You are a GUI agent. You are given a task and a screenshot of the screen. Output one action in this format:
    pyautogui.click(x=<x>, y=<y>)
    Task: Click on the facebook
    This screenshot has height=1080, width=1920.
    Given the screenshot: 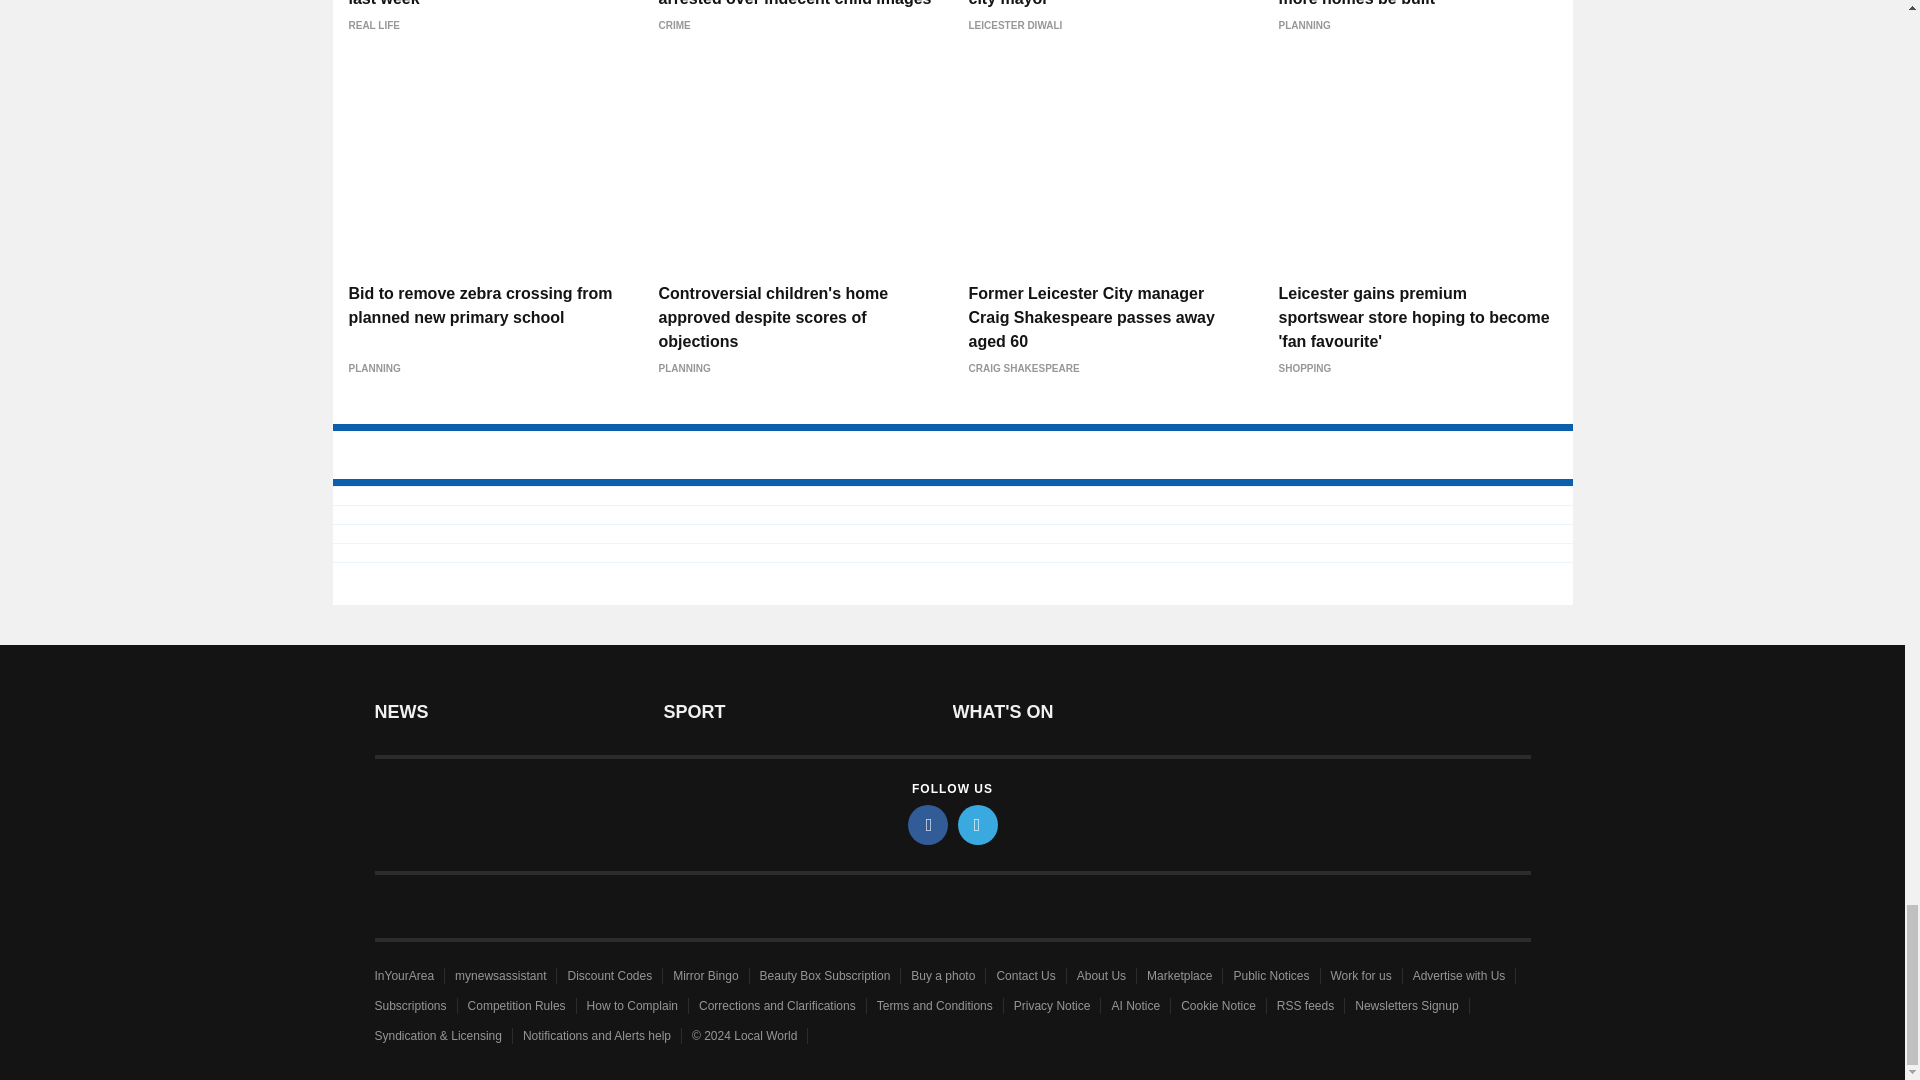 What is the action you would take?
    pyautogui.click(x=928, y=824)
    